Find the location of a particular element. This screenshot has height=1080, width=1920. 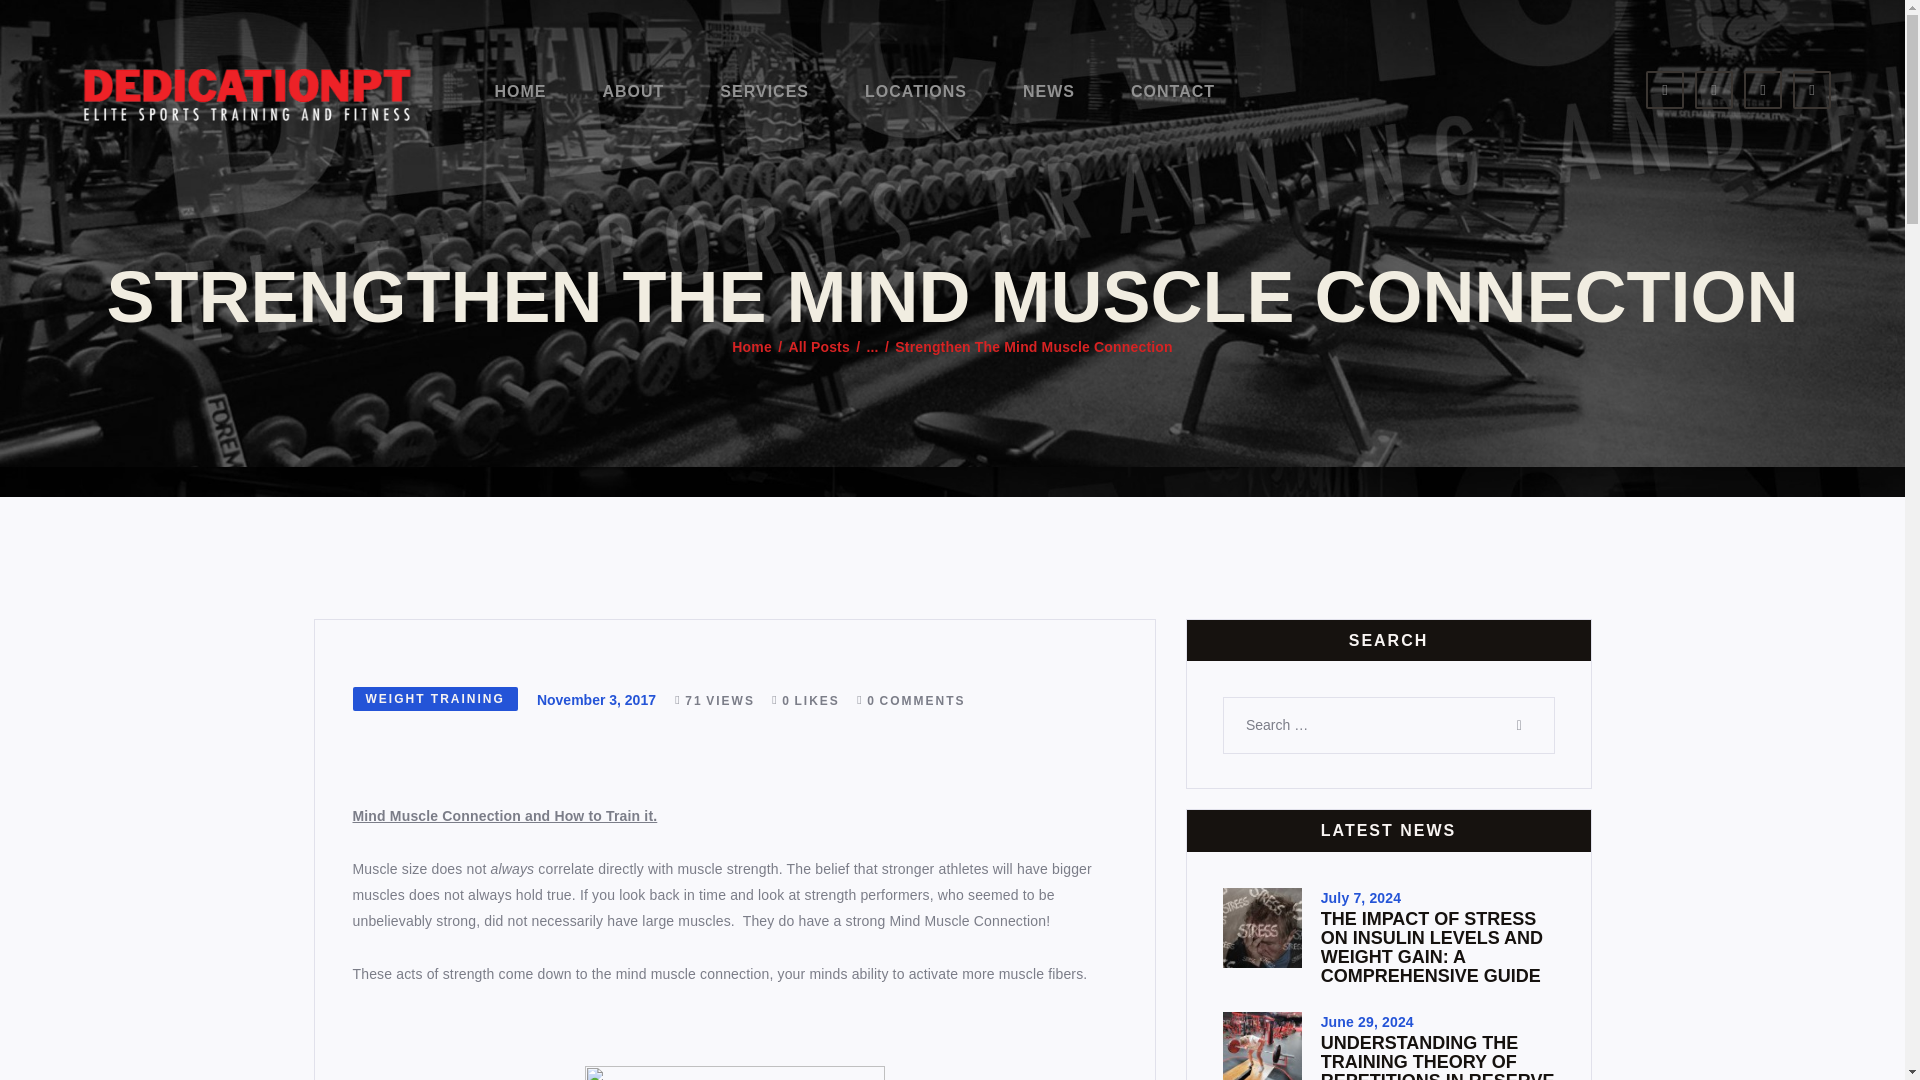

Like is located at coordinates (812, 701).